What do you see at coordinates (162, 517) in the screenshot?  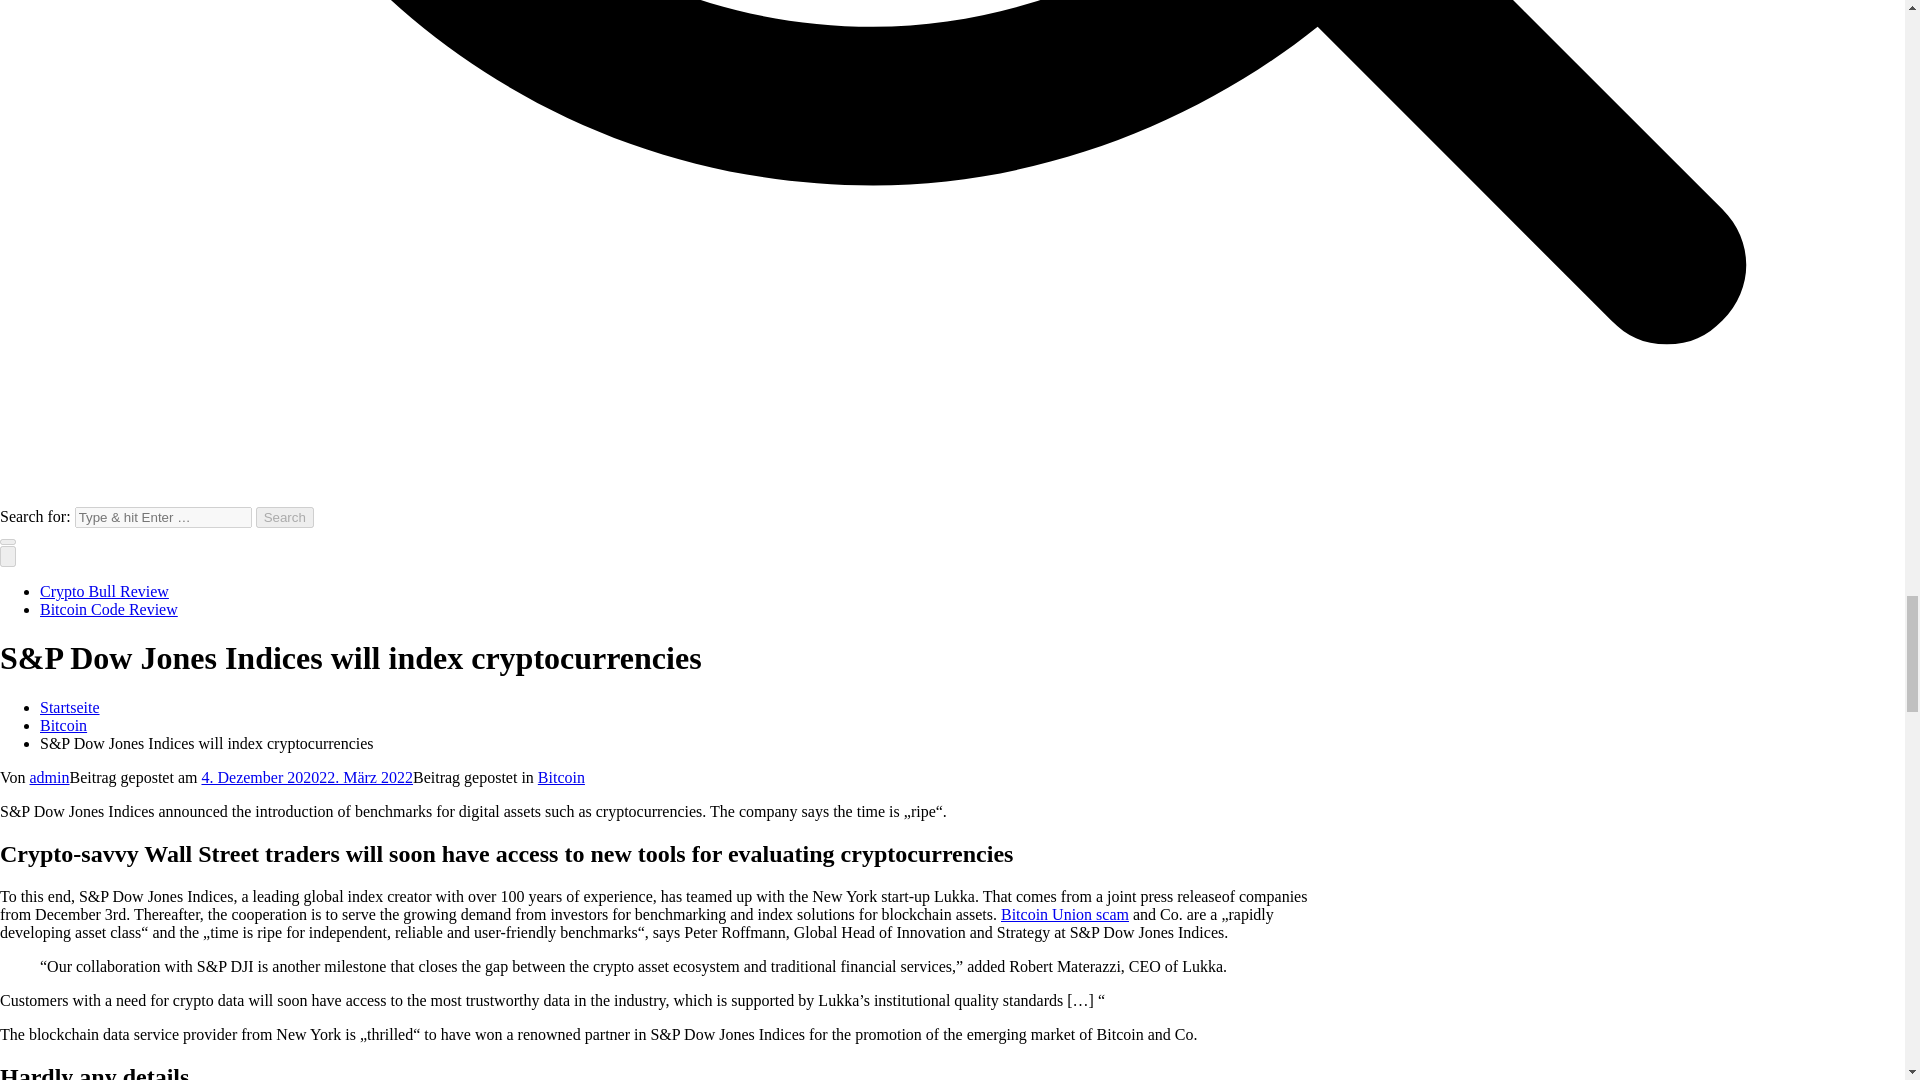 I see `Search for:` at bounding box center [162, 517].